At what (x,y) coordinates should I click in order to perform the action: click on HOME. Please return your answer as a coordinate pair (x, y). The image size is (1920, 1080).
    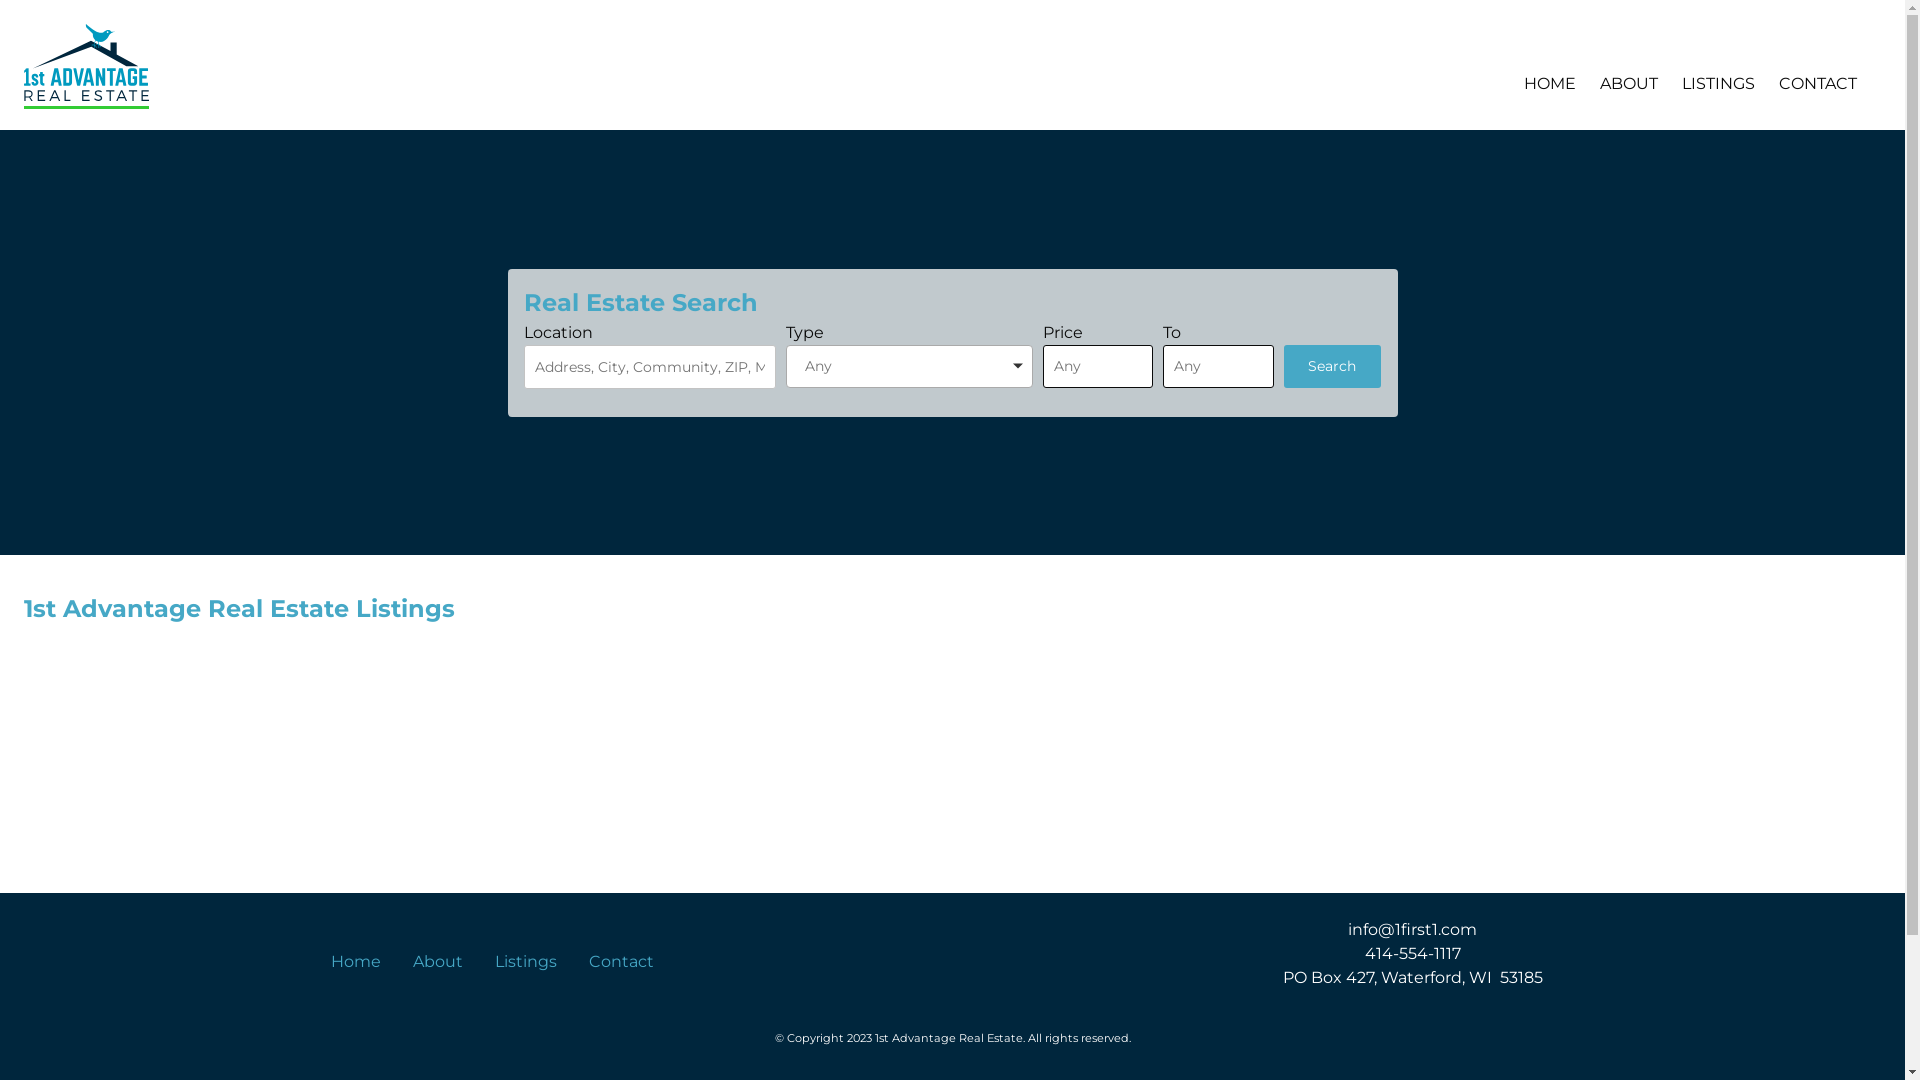
    Looking at the image, I should click on (1550, 84).